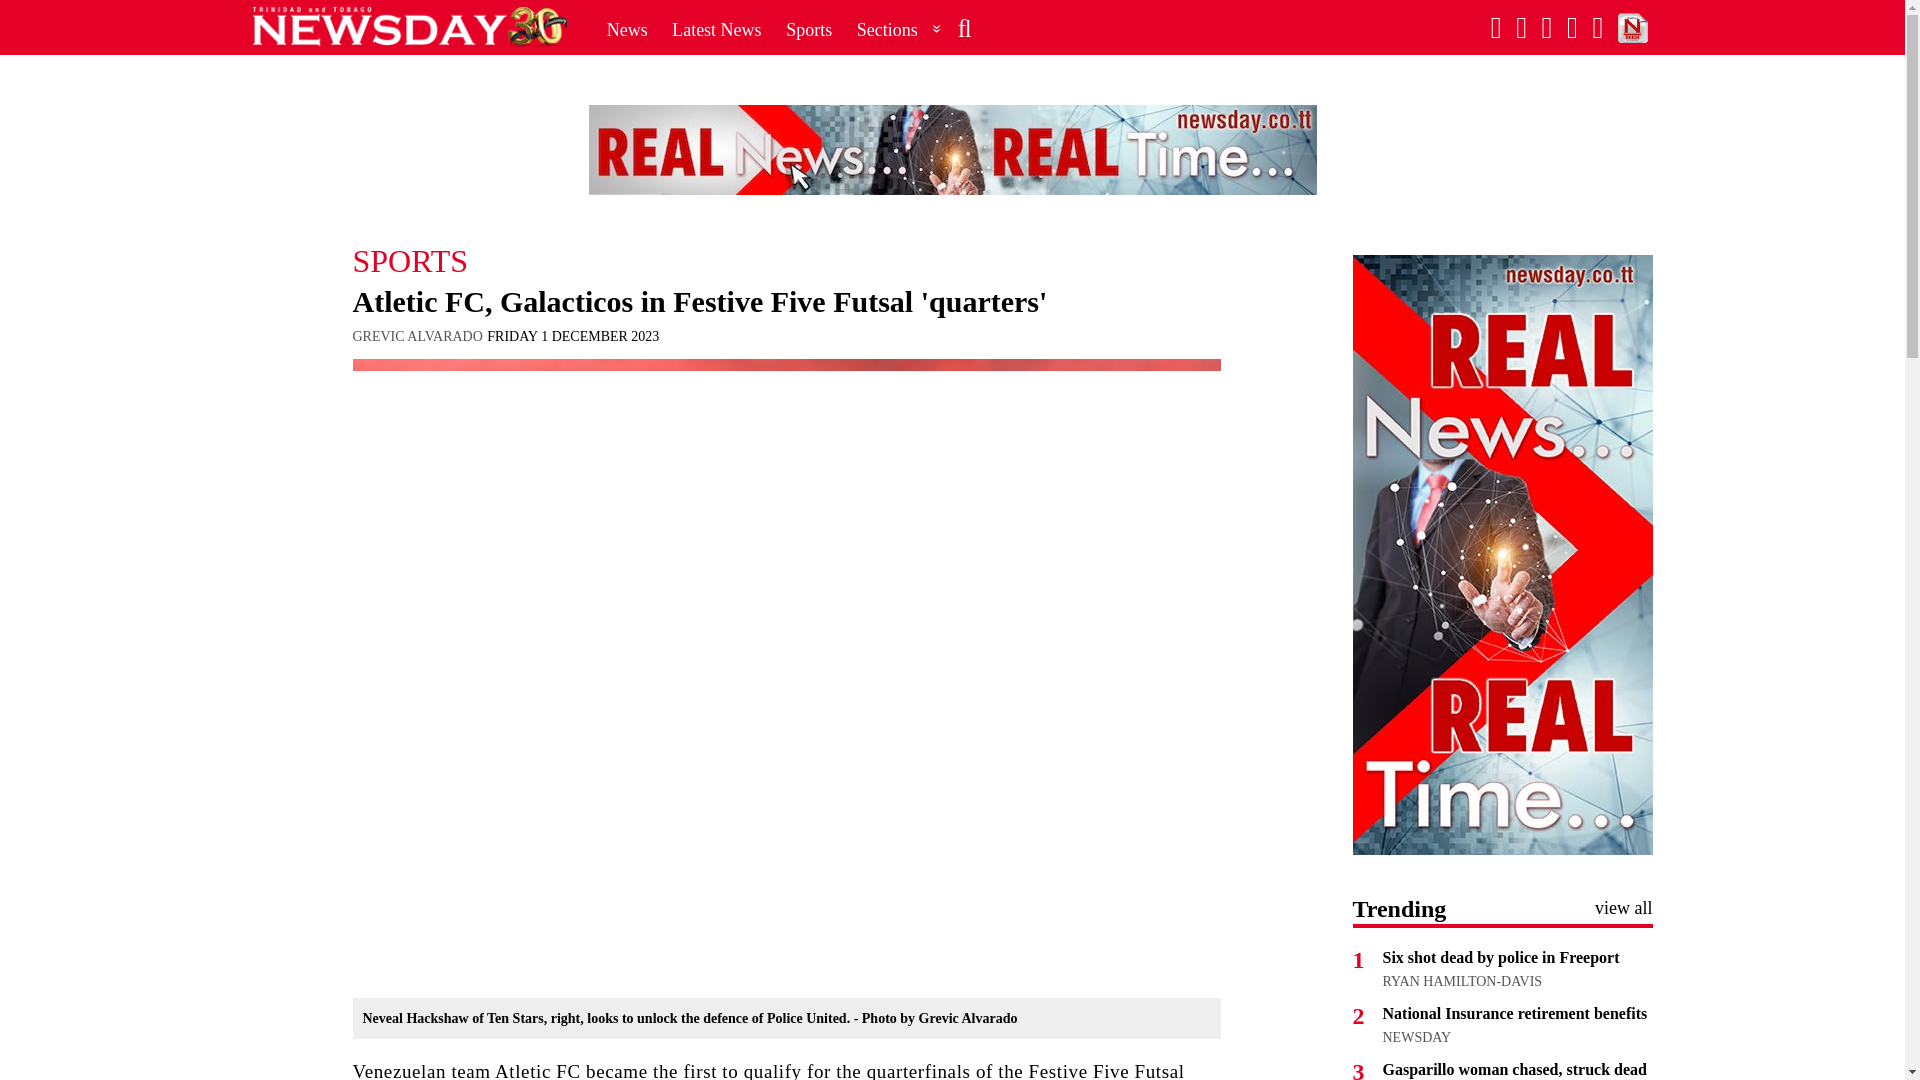  What do you see at coordinates (1462, 982) in the screenshot?
I see `RYAN HAMILTON-DAVIS` at bounding box center [1462, 982].